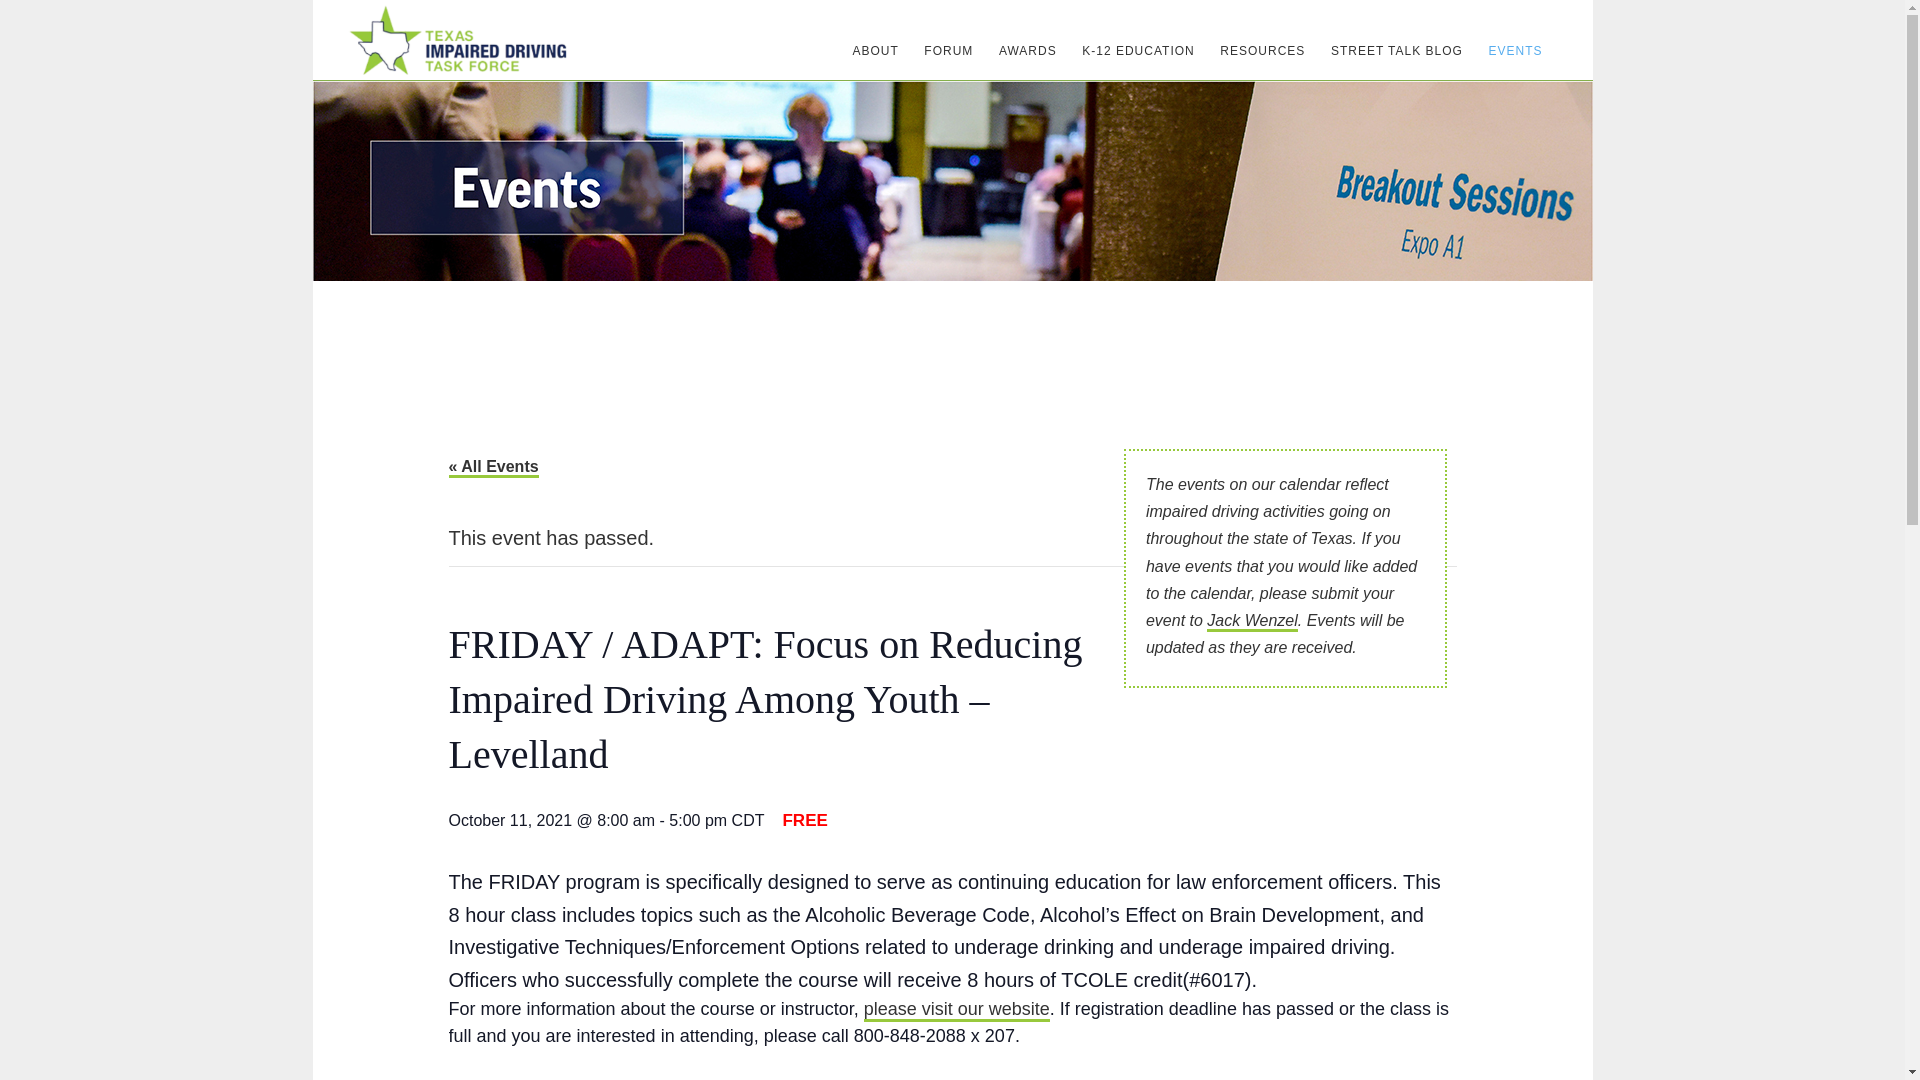 The image size is (1920, 1080). Describe the element at coordinates (875, 50) in the screenshot. I see `ABOUT` at that location.